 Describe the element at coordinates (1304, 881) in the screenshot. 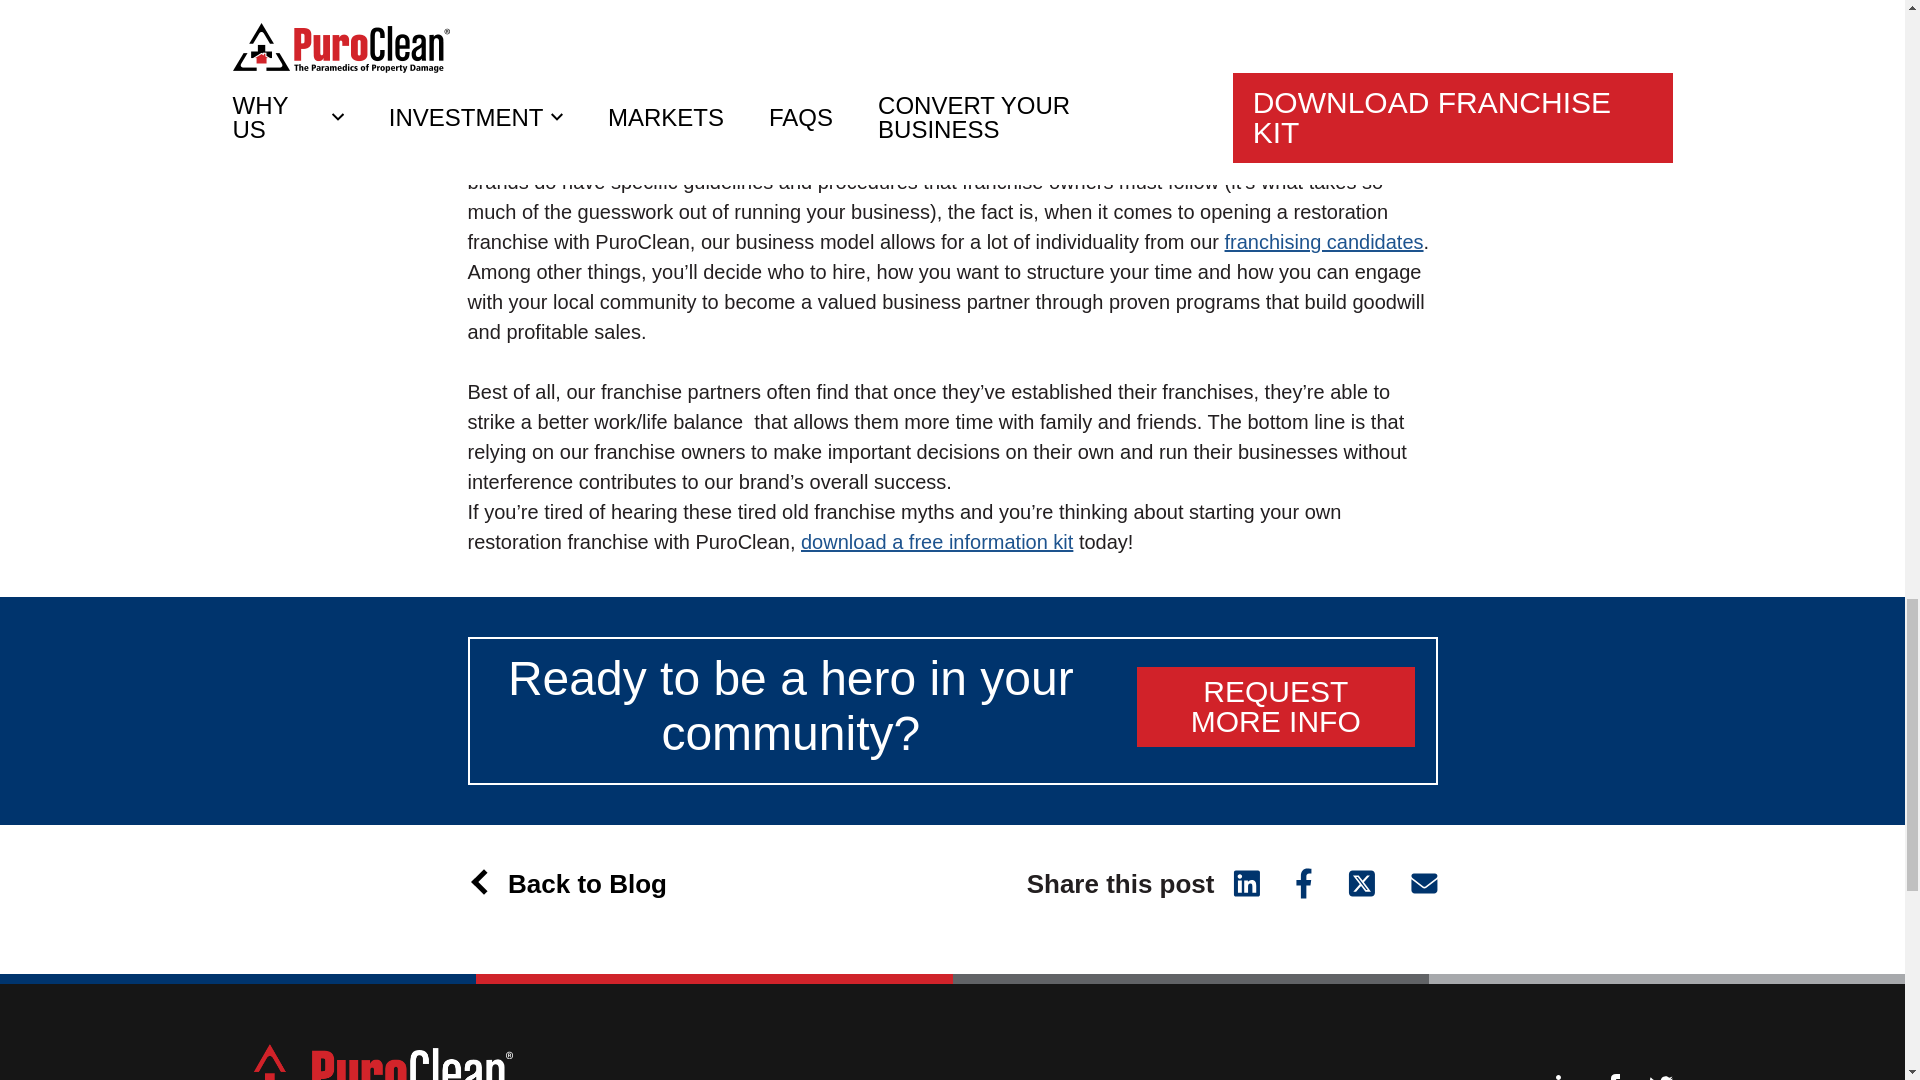

I see `Share on Facebook` at that location.